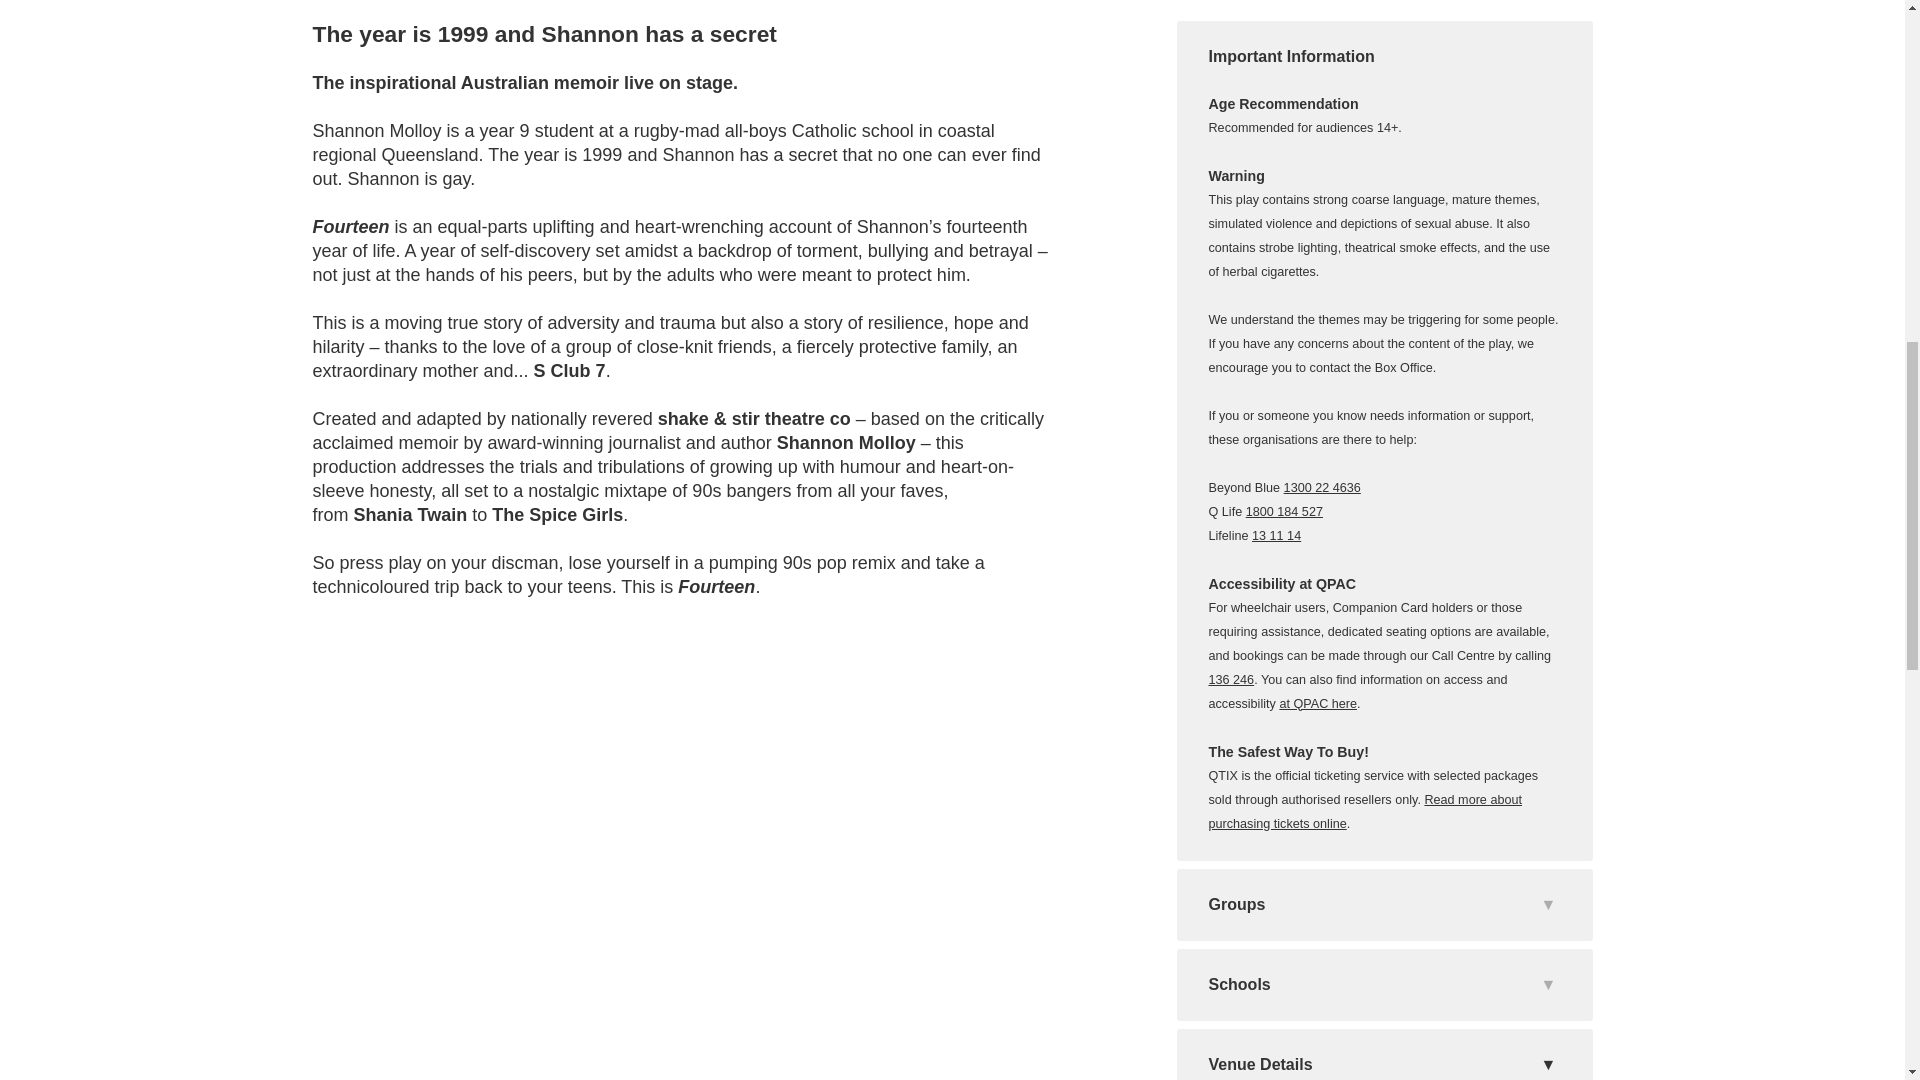 Image resolution: width=1920 pixels, height=1080 pixels. I want to click on Groups, so click(1383, 904).